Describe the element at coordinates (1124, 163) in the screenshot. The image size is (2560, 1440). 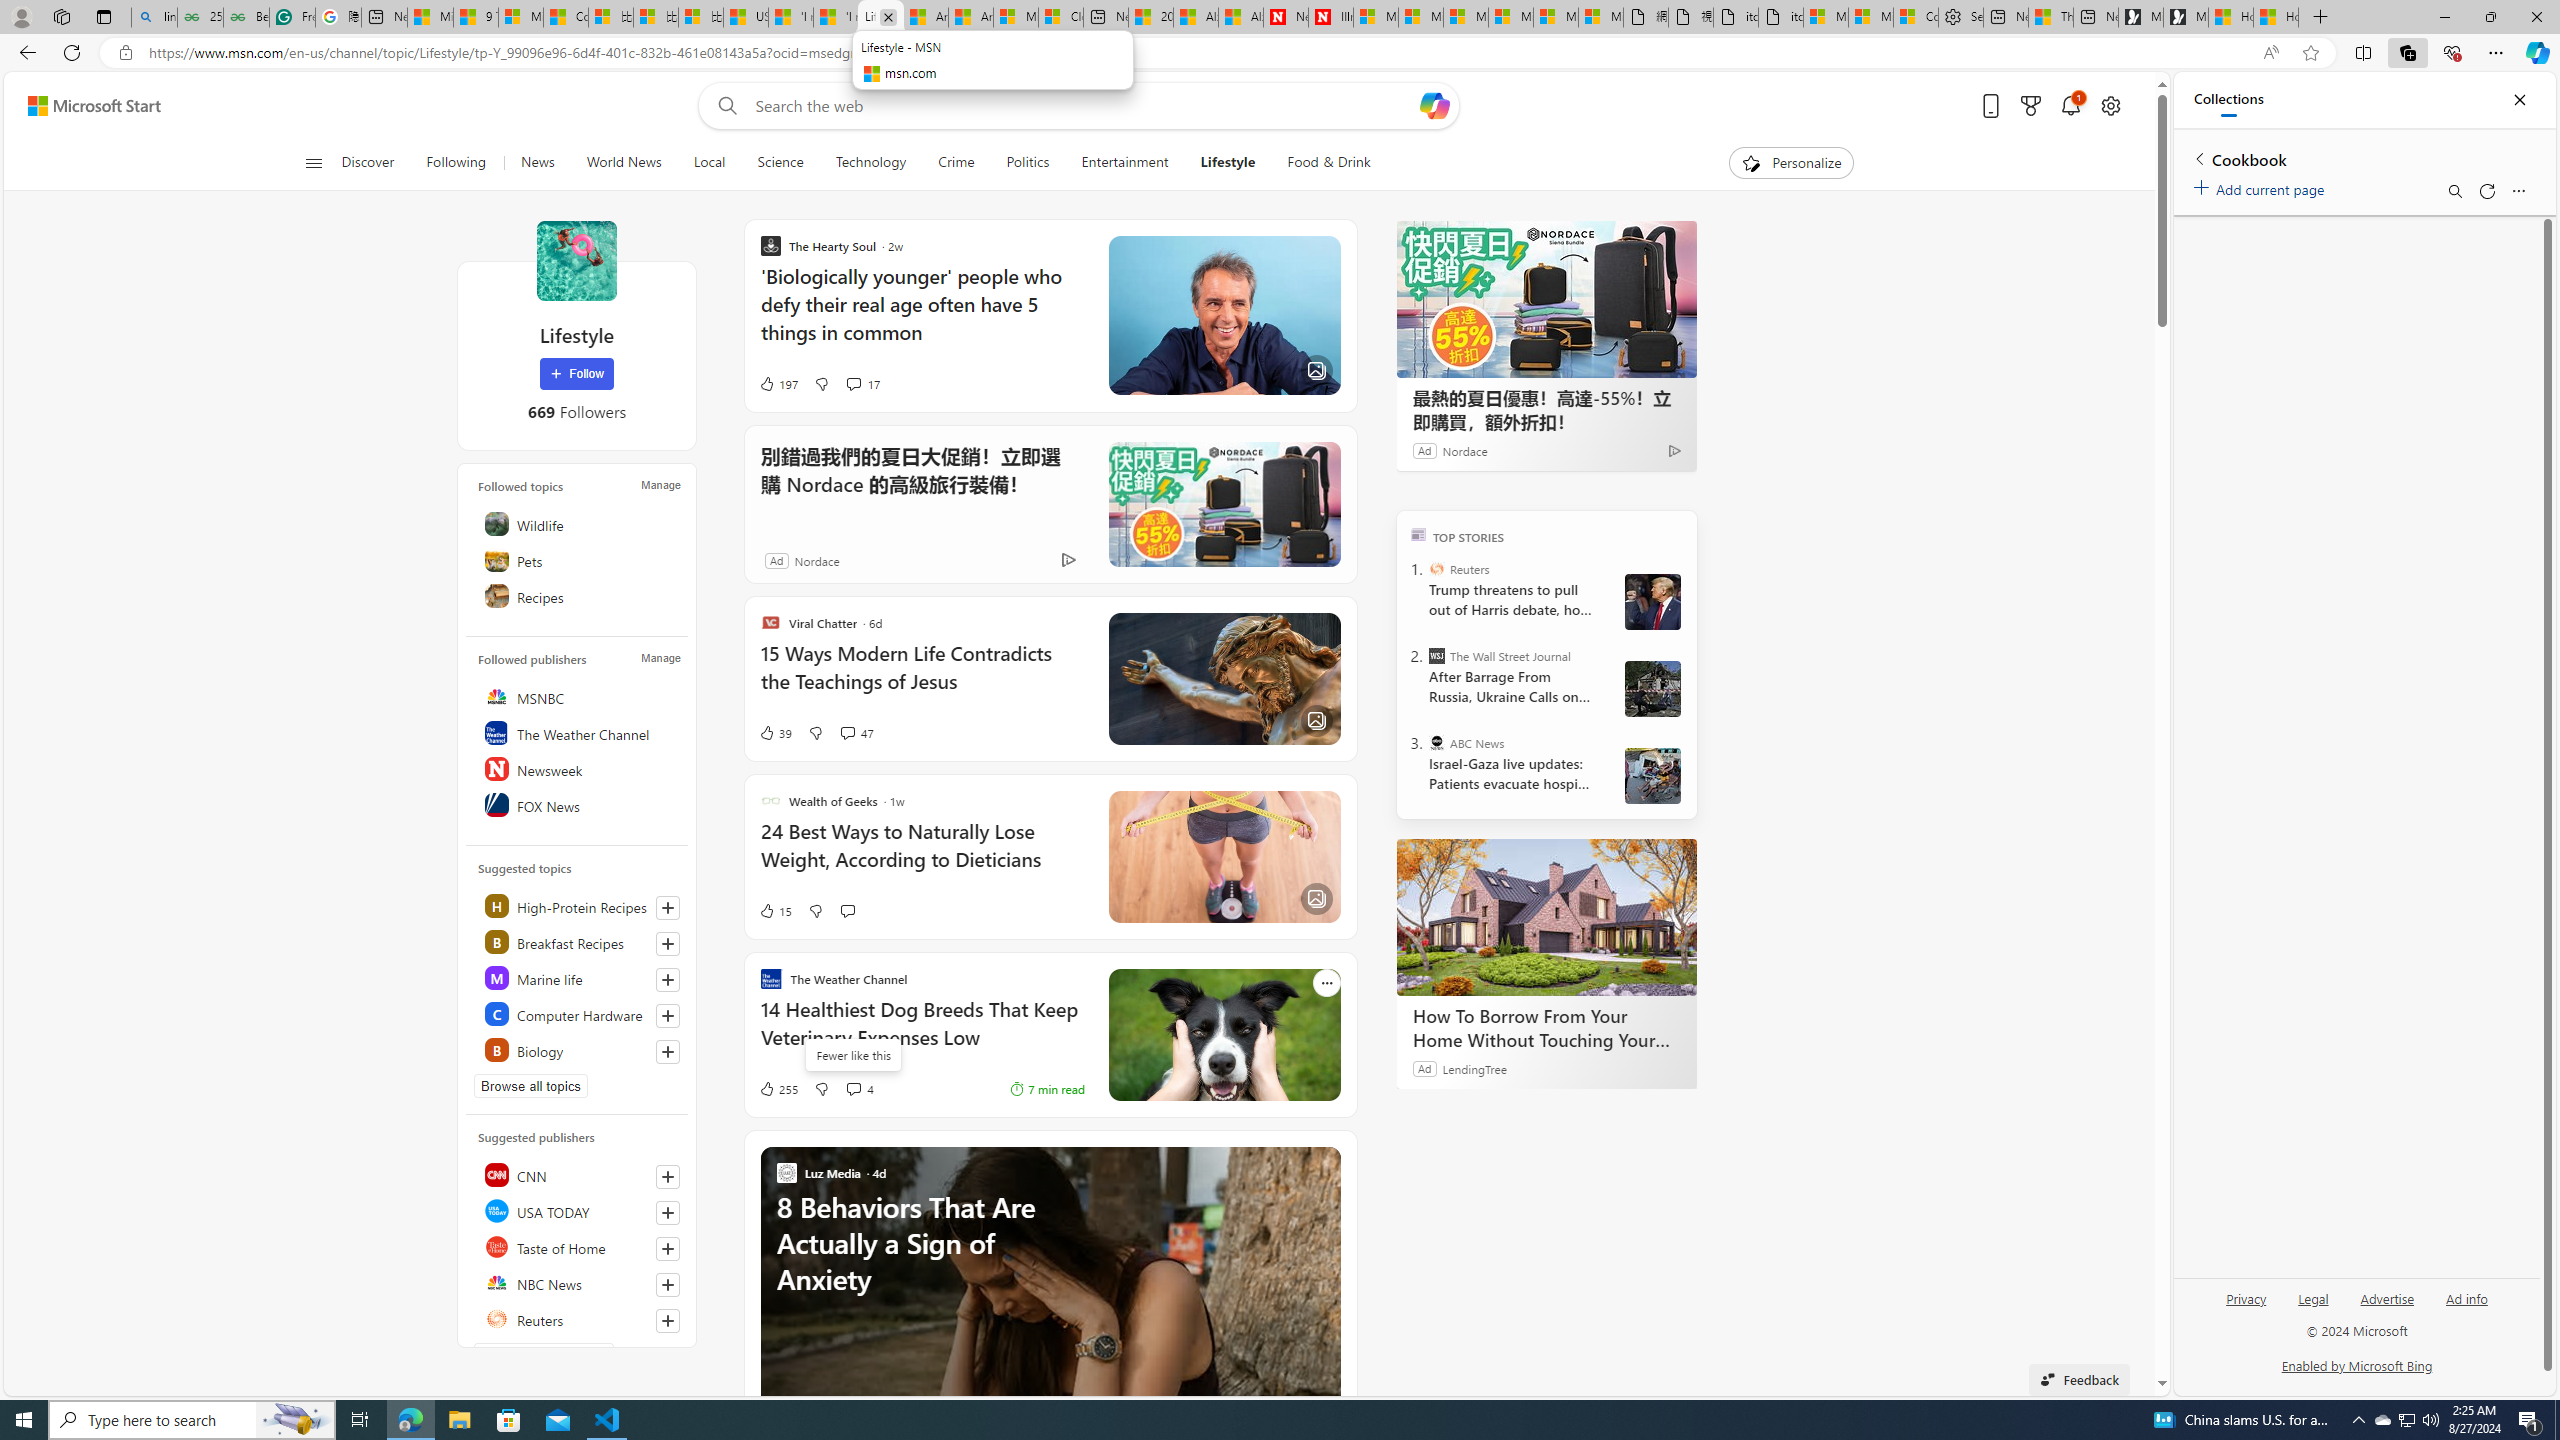
I see `Entertainment` at that location.